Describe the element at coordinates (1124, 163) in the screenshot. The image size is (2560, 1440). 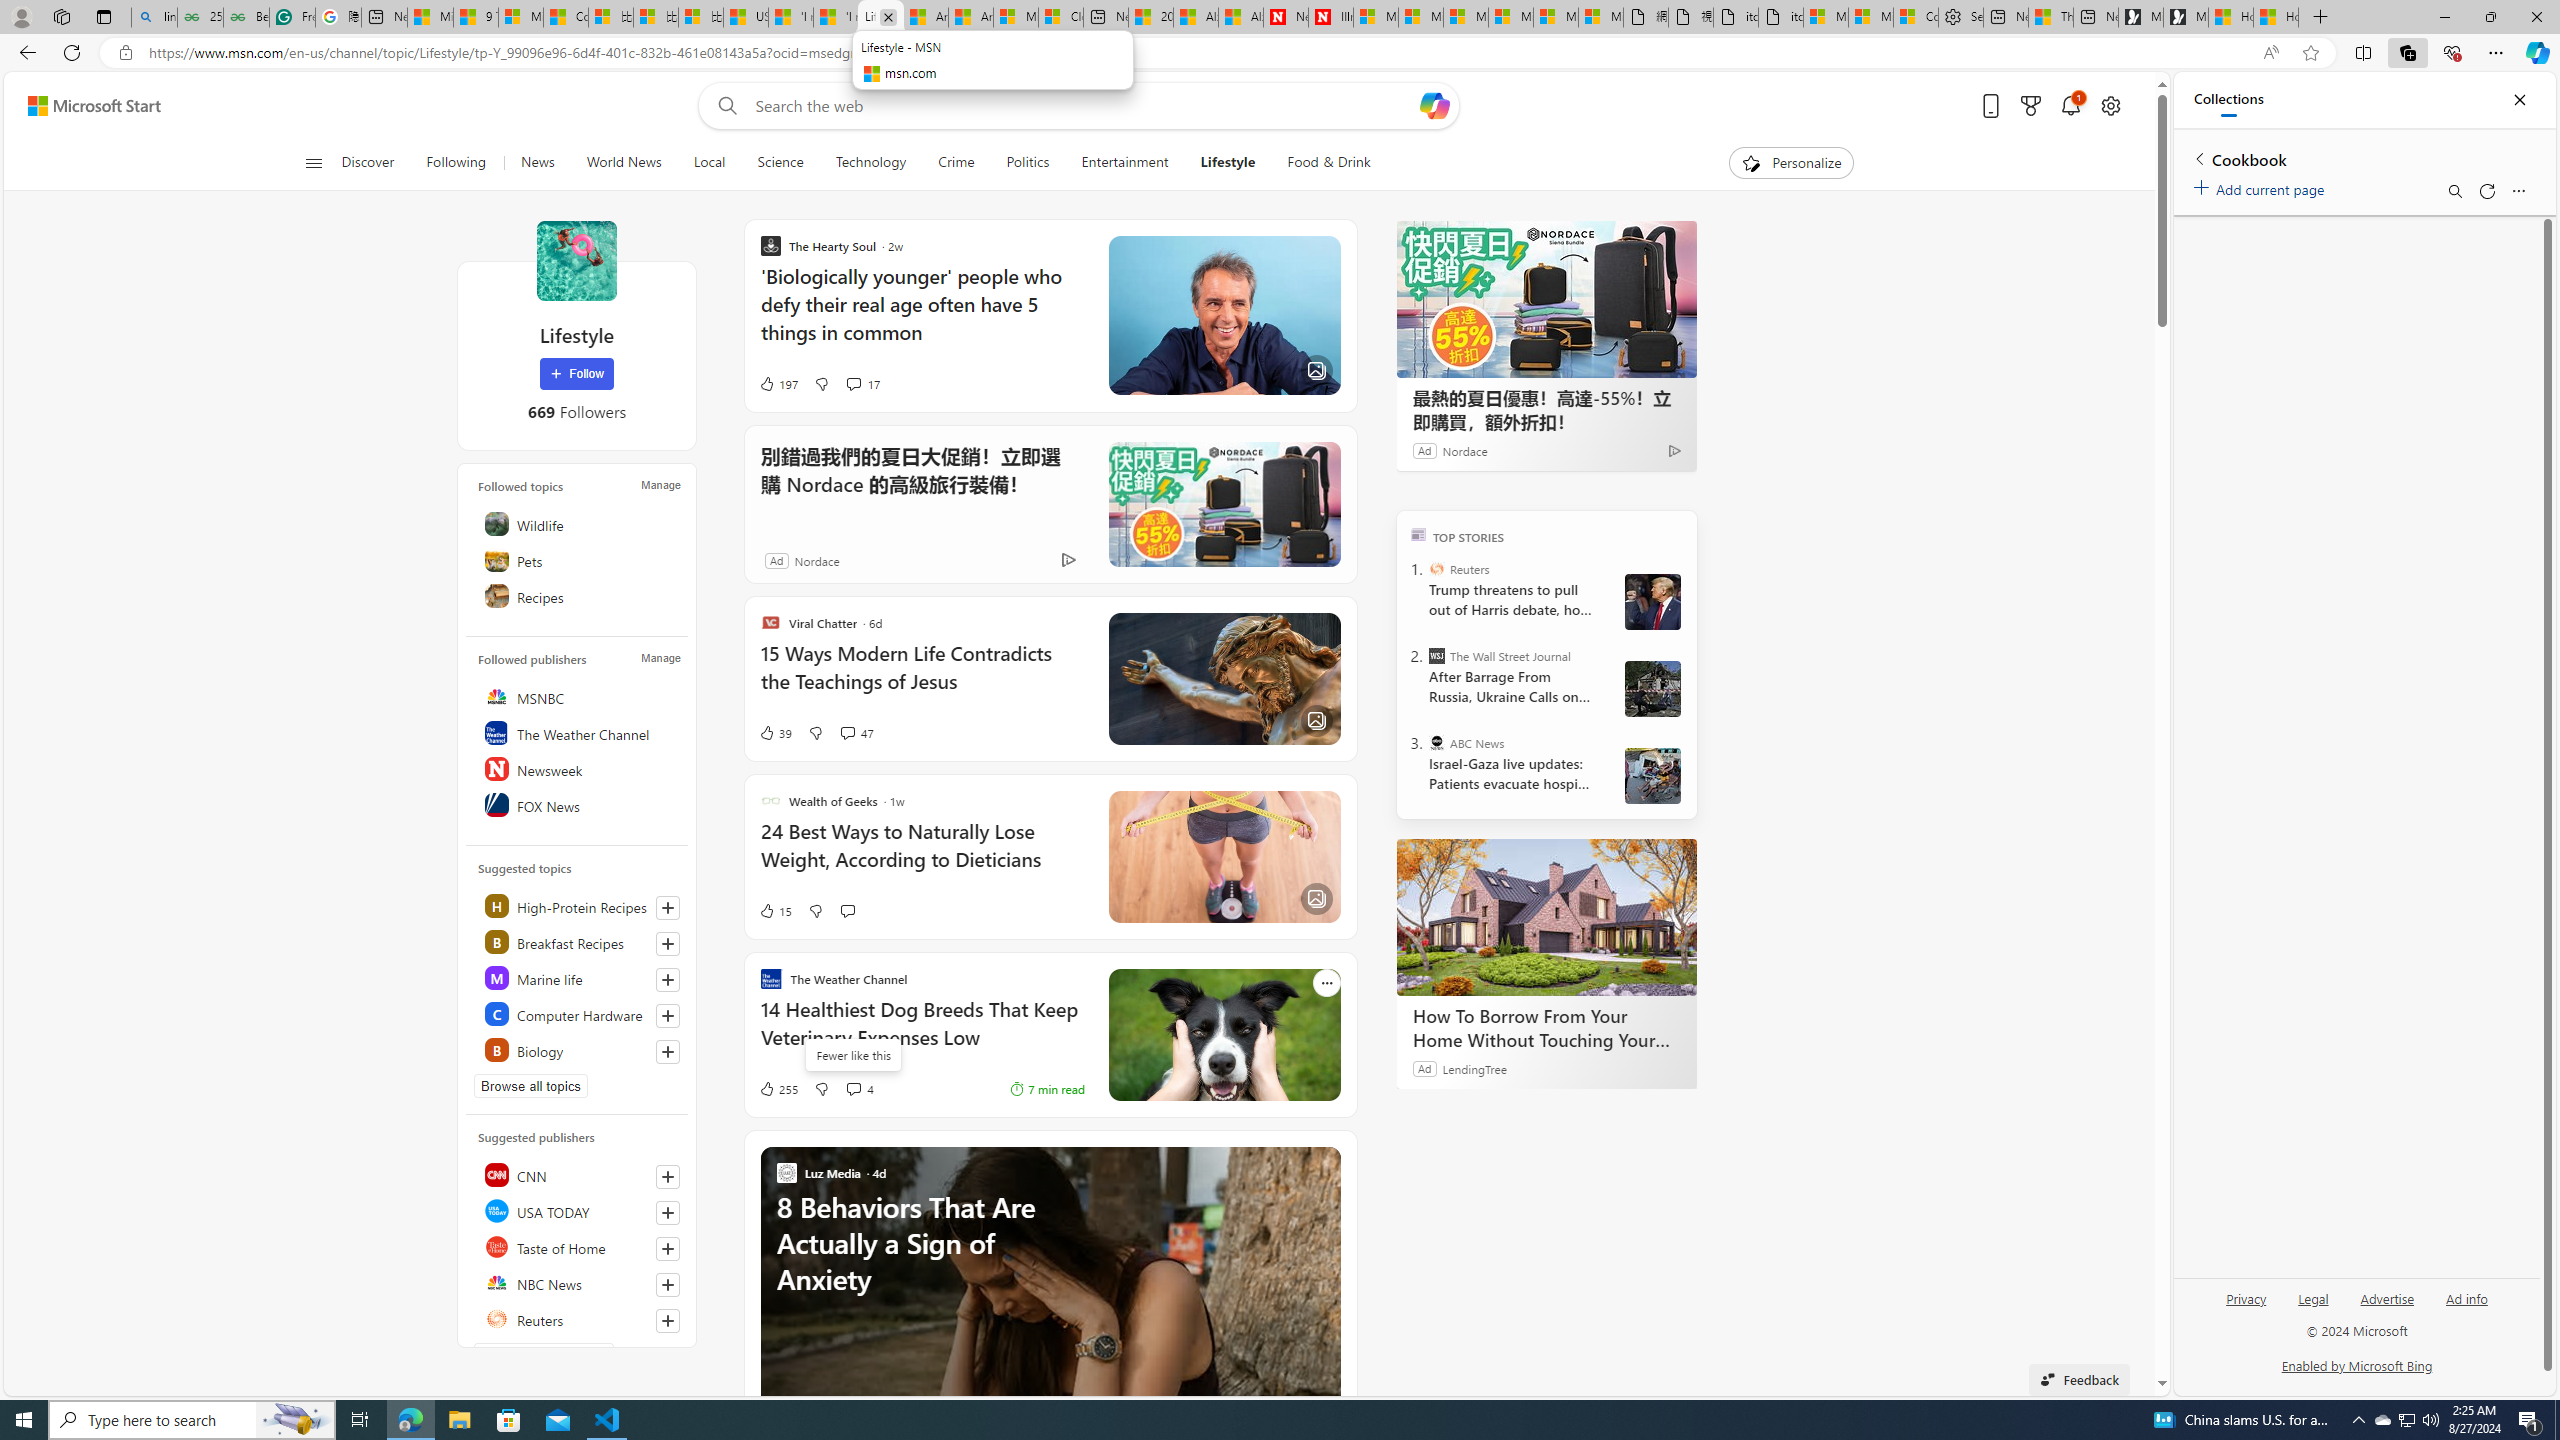
I see `Entertainment` at that location.